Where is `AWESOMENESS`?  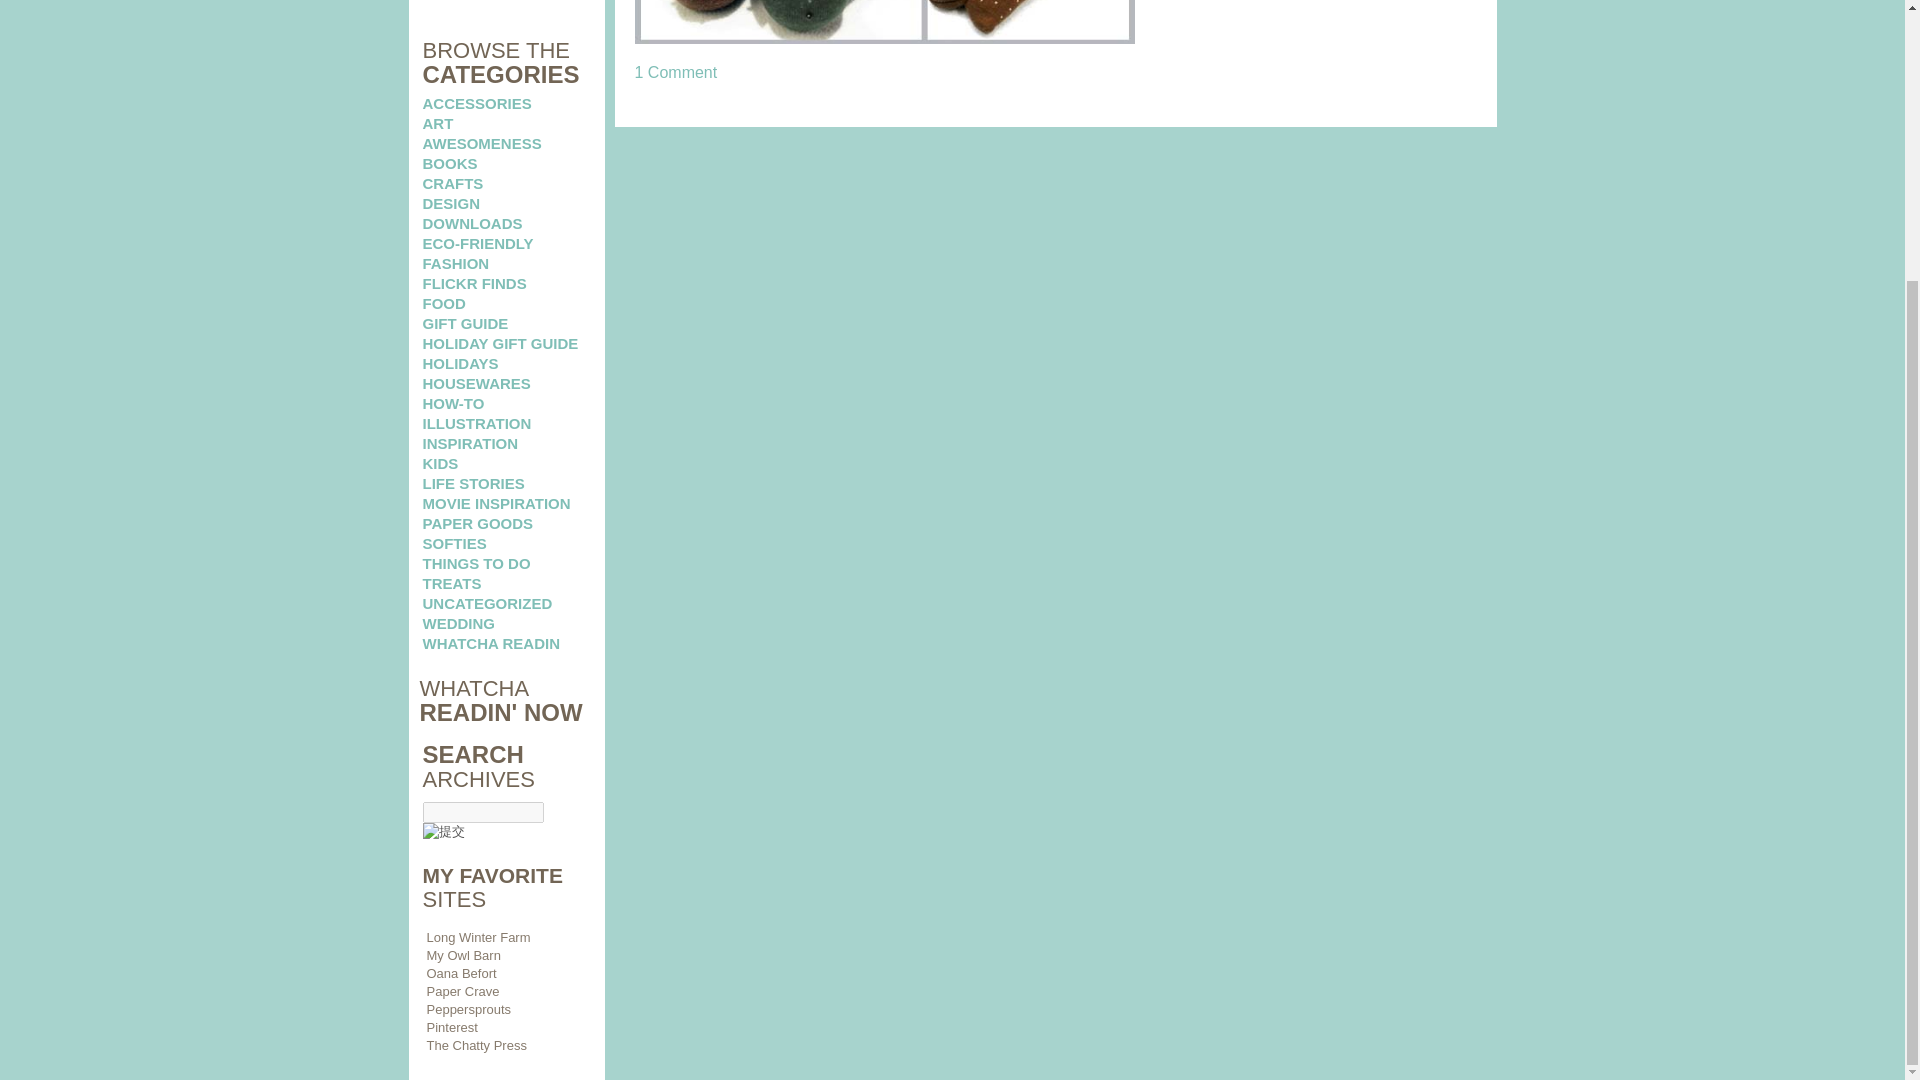
AWESOMENESS is located at coordinates (482, 144).